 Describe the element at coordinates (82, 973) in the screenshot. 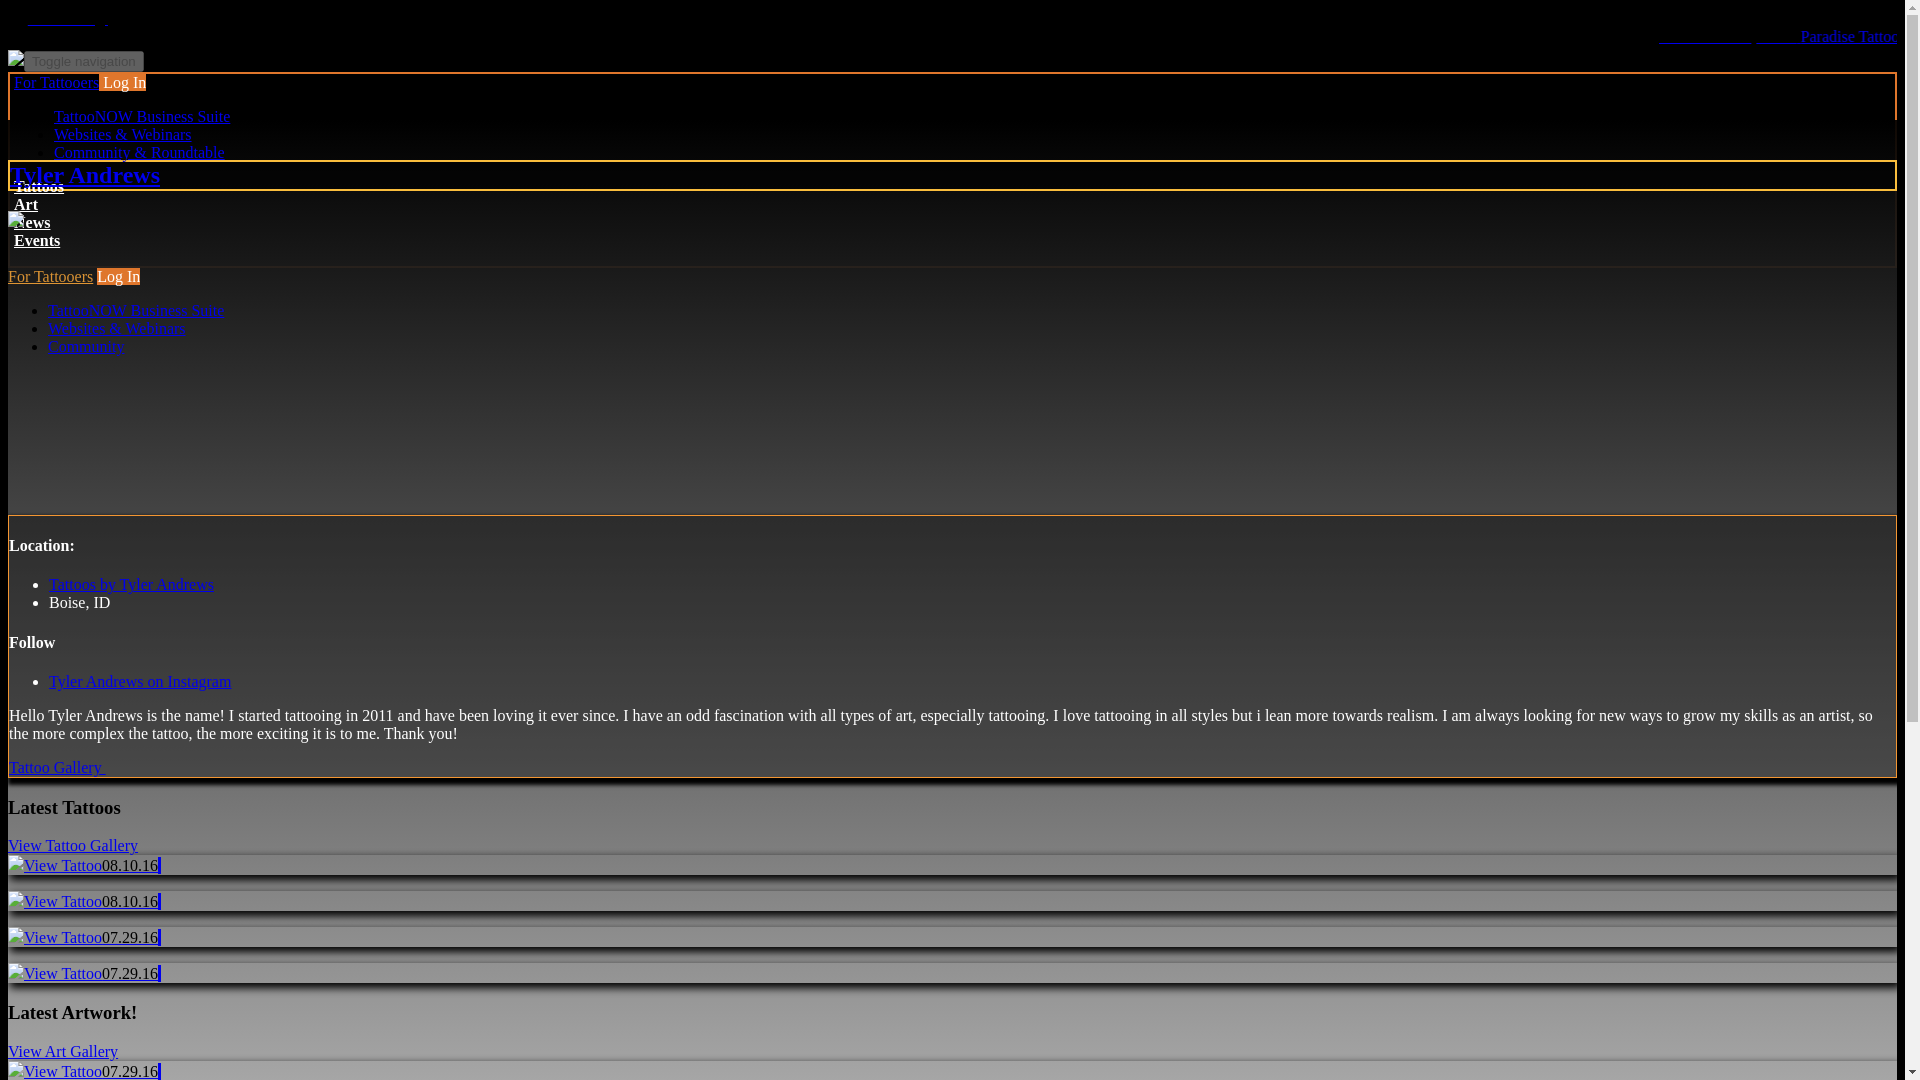

I see `View Tattoo07.29.16` at that location.